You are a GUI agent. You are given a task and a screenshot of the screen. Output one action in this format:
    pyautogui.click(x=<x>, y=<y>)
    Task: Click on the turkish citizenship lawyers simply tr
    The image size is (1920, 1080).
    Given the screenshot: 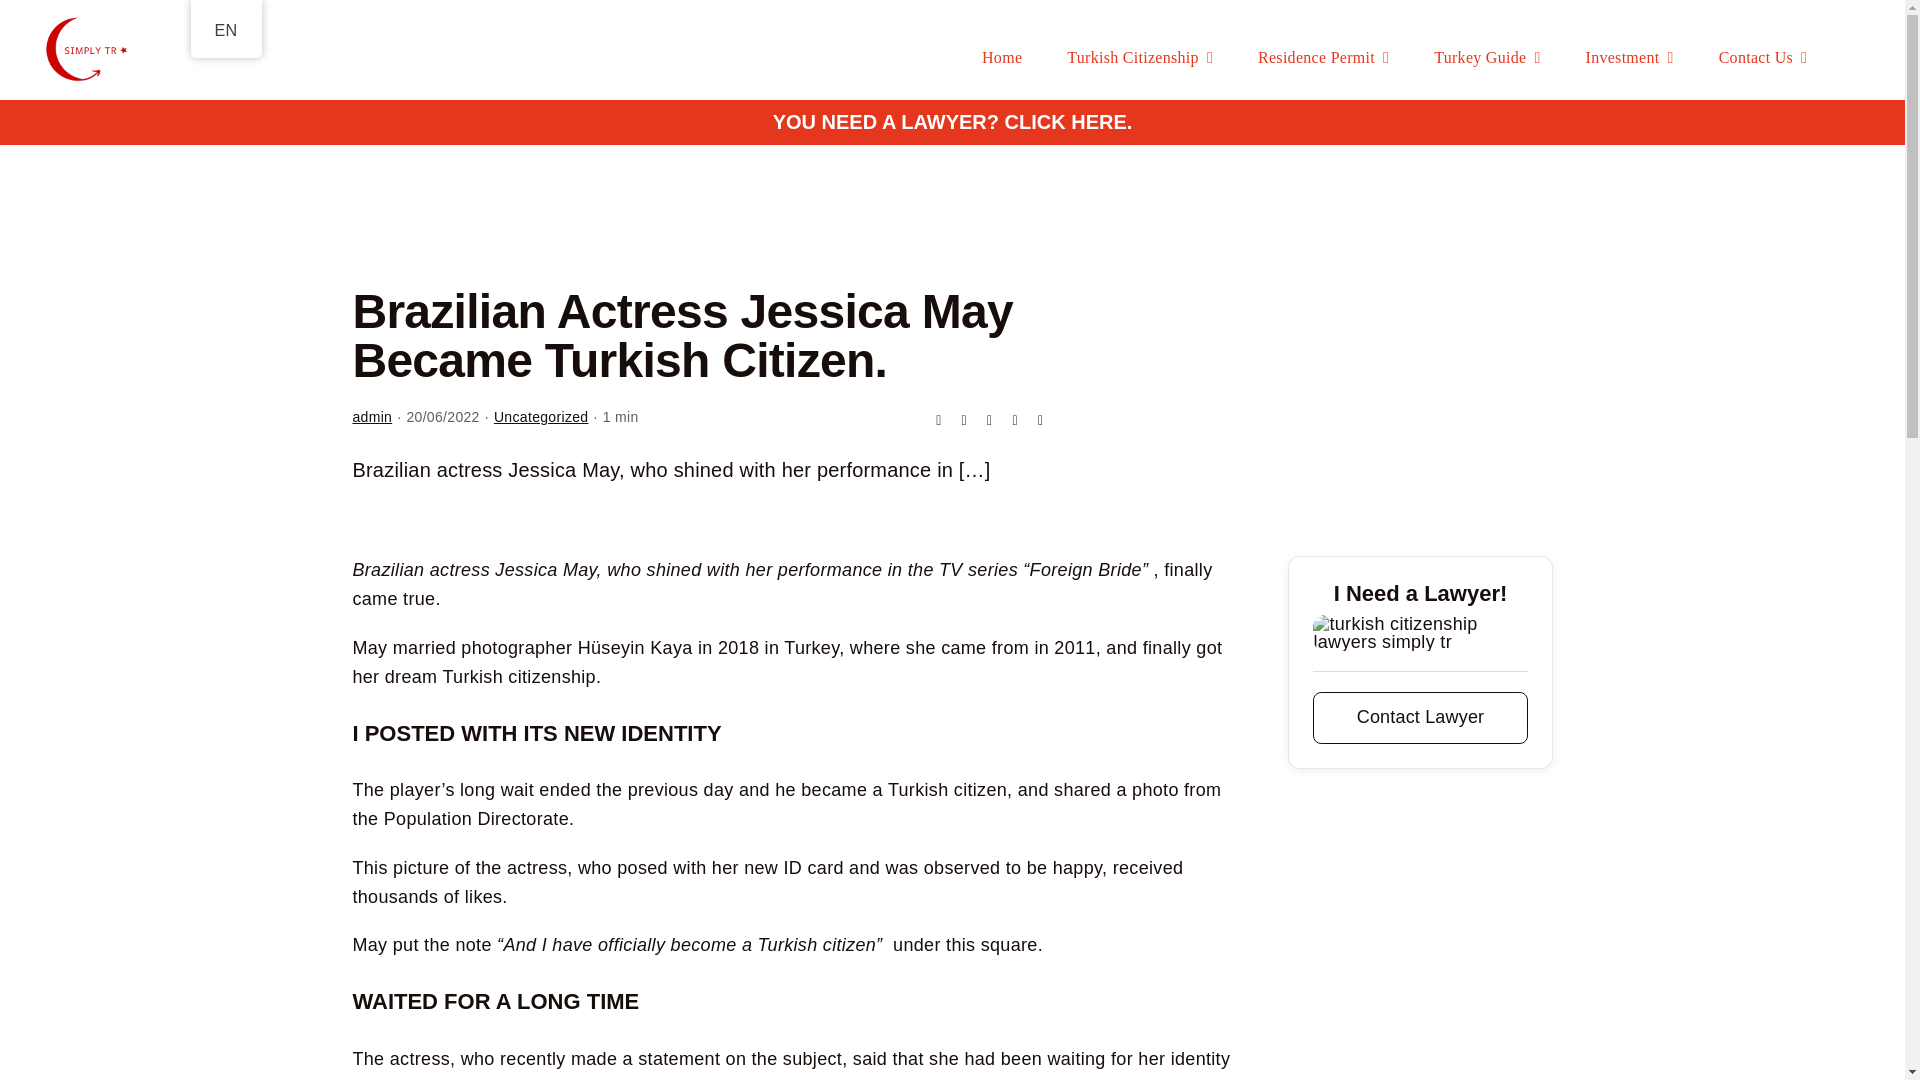 What is the action you would take?
    pyautogui.click(x=1420, y=632)
    